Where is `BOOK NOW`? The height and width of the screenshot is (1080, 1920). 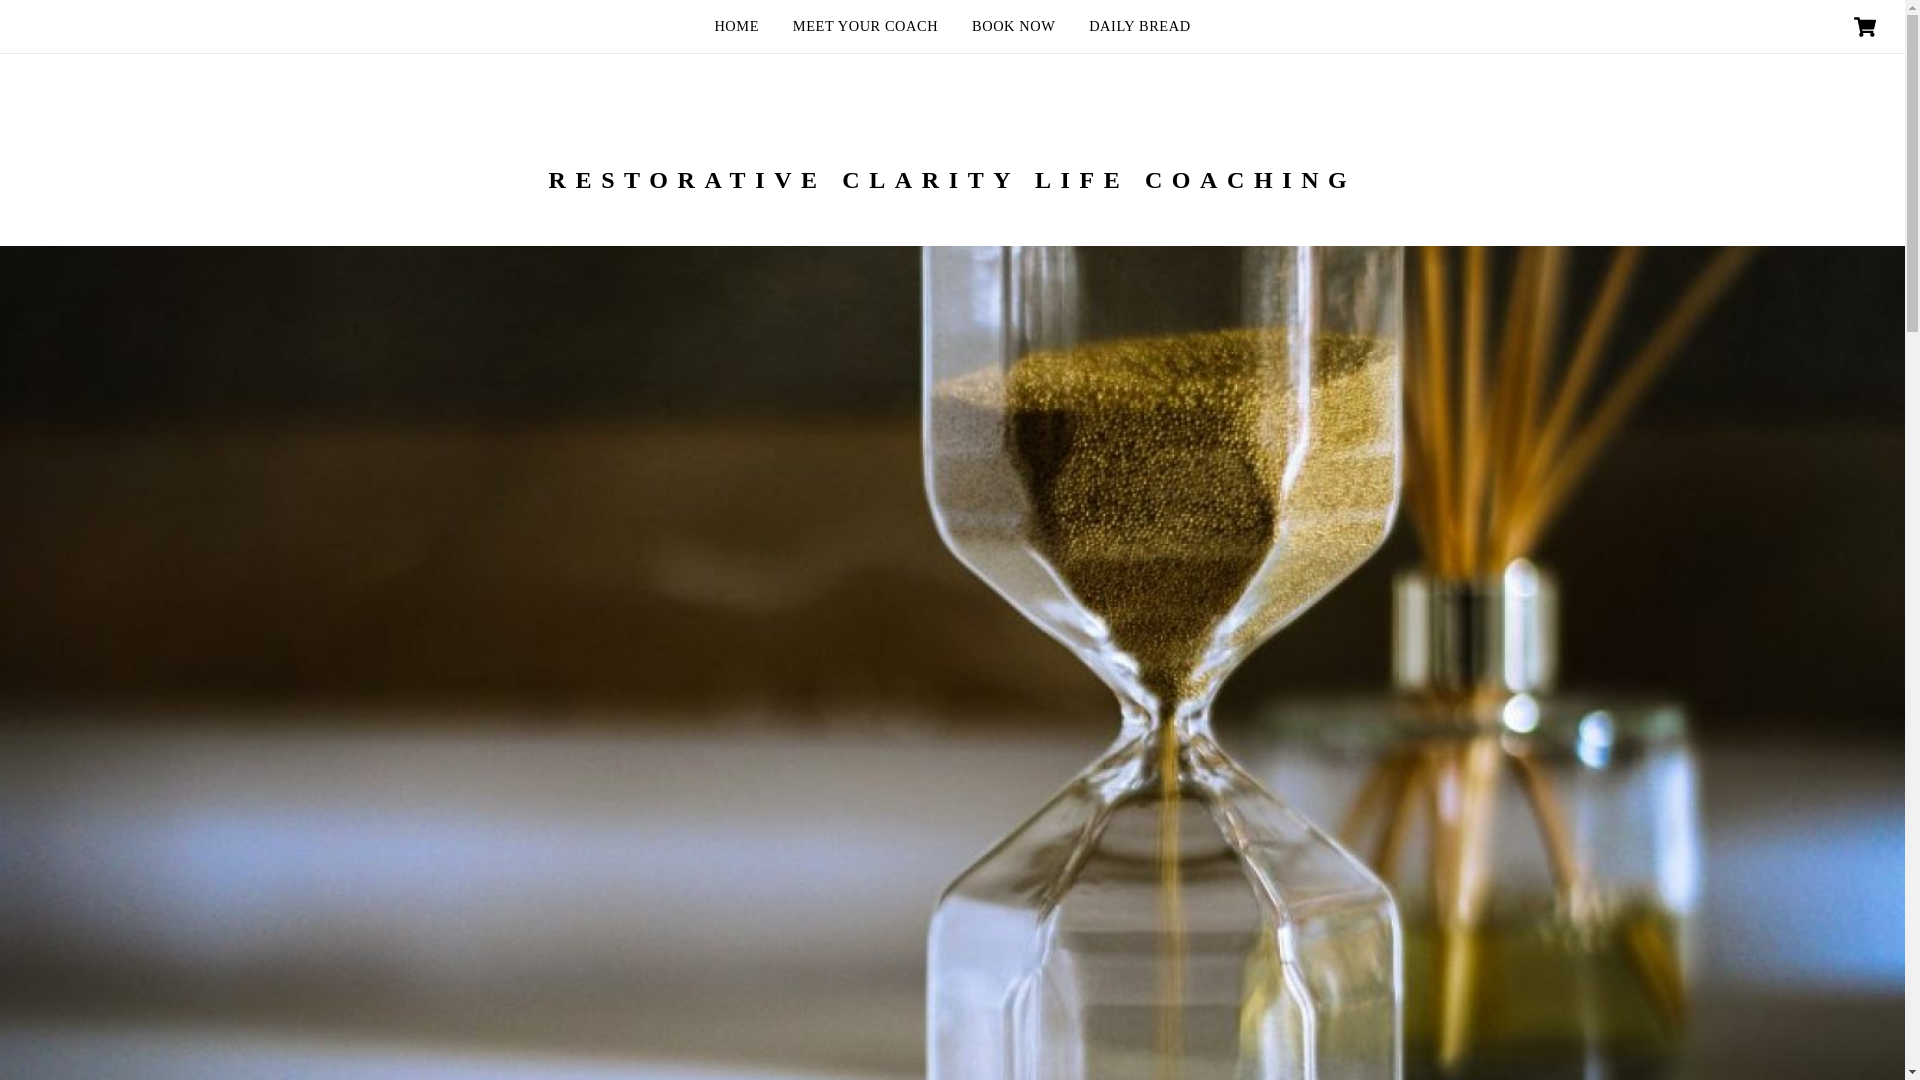
BOOK NOW is located at coordinates (1012, 26).